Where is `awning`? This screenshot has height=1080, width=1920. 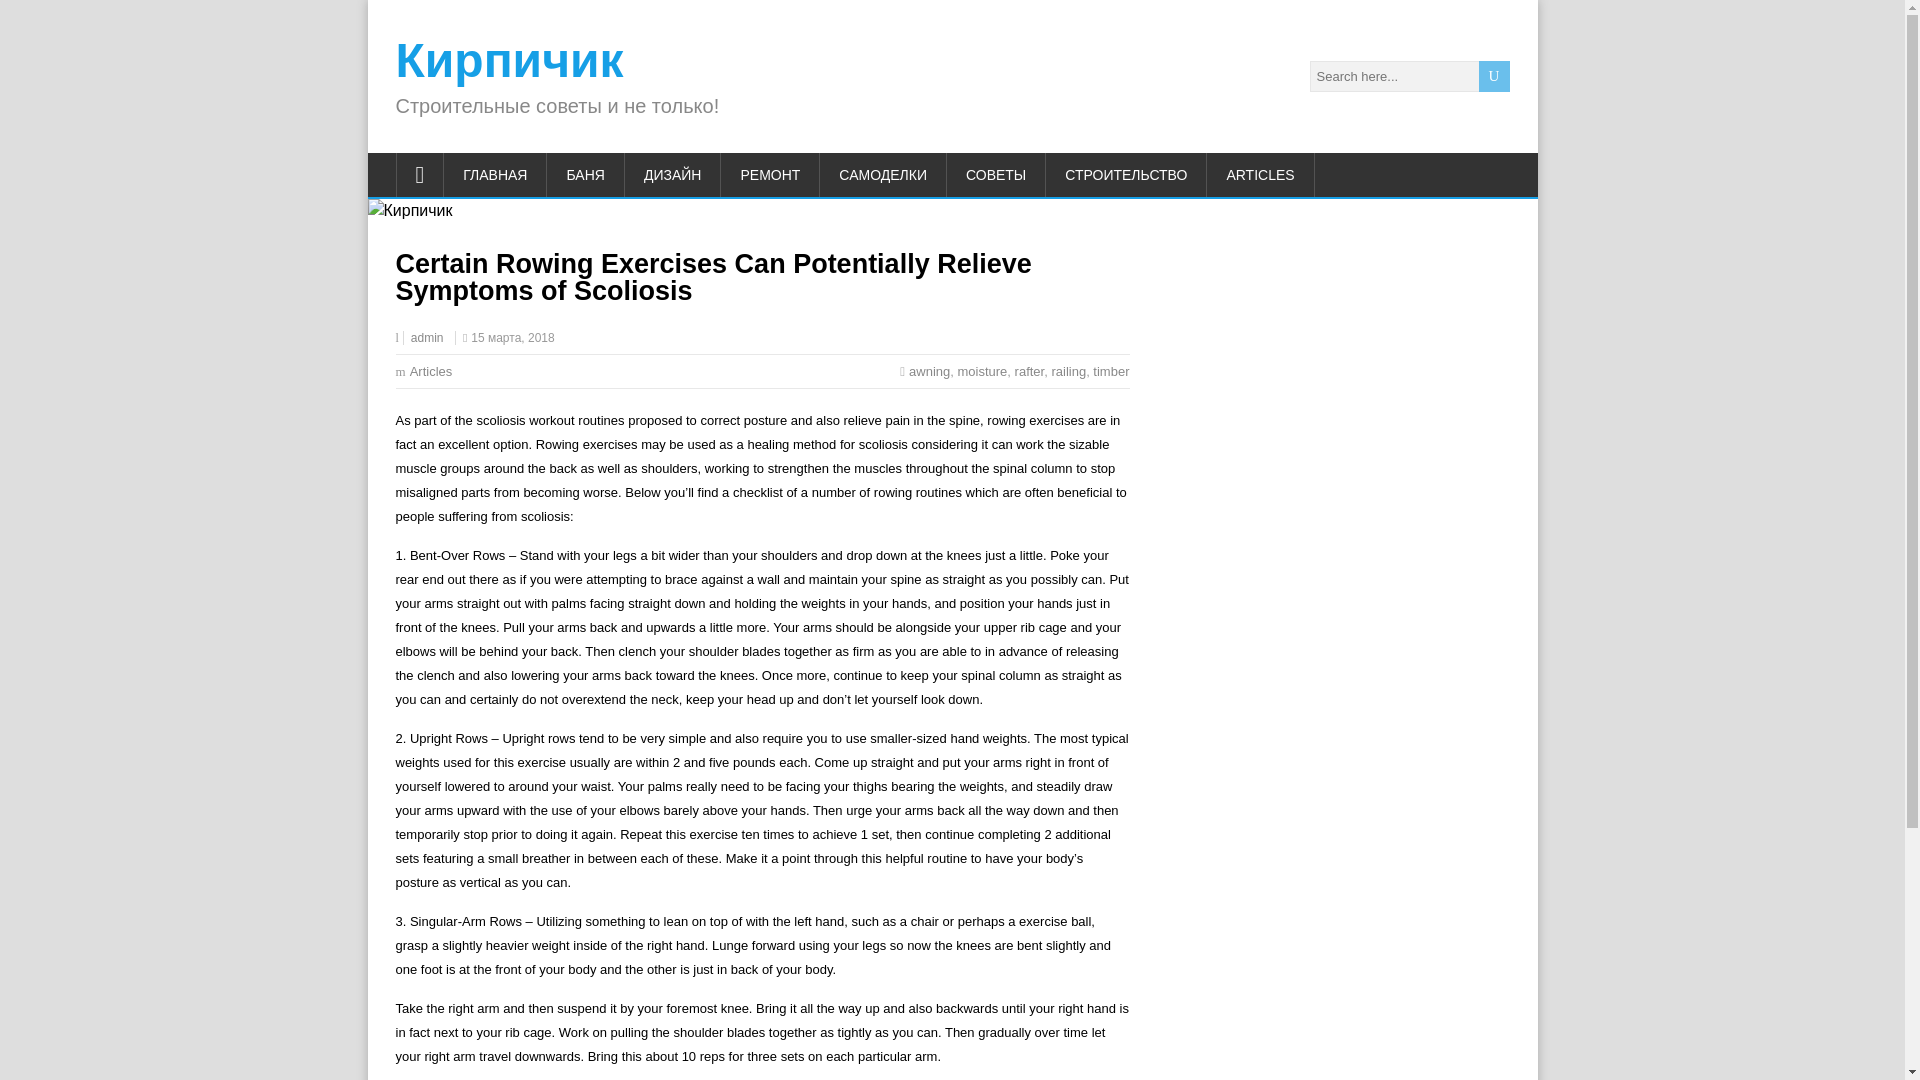 awning is located at coordinates (929, 371).